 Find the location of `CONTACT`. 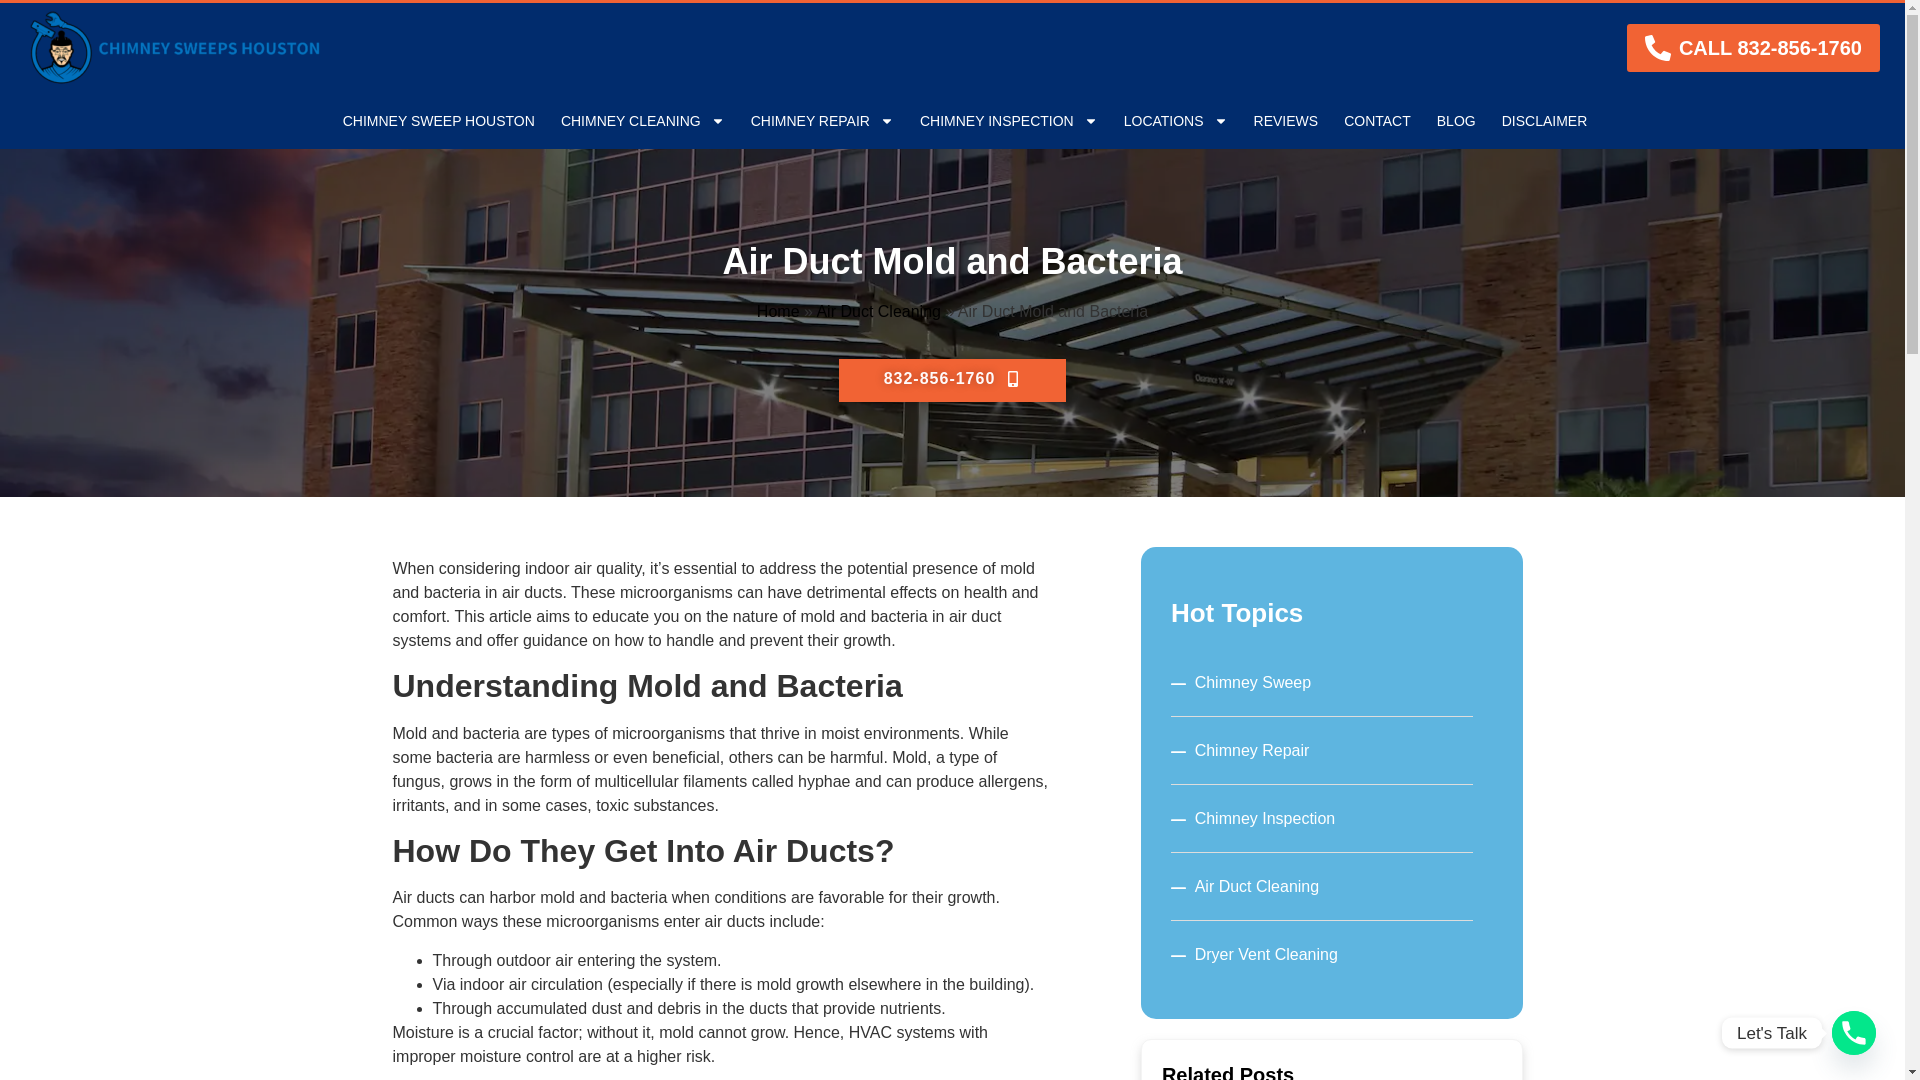

CONTACT is located at coordinates (1377, 120).